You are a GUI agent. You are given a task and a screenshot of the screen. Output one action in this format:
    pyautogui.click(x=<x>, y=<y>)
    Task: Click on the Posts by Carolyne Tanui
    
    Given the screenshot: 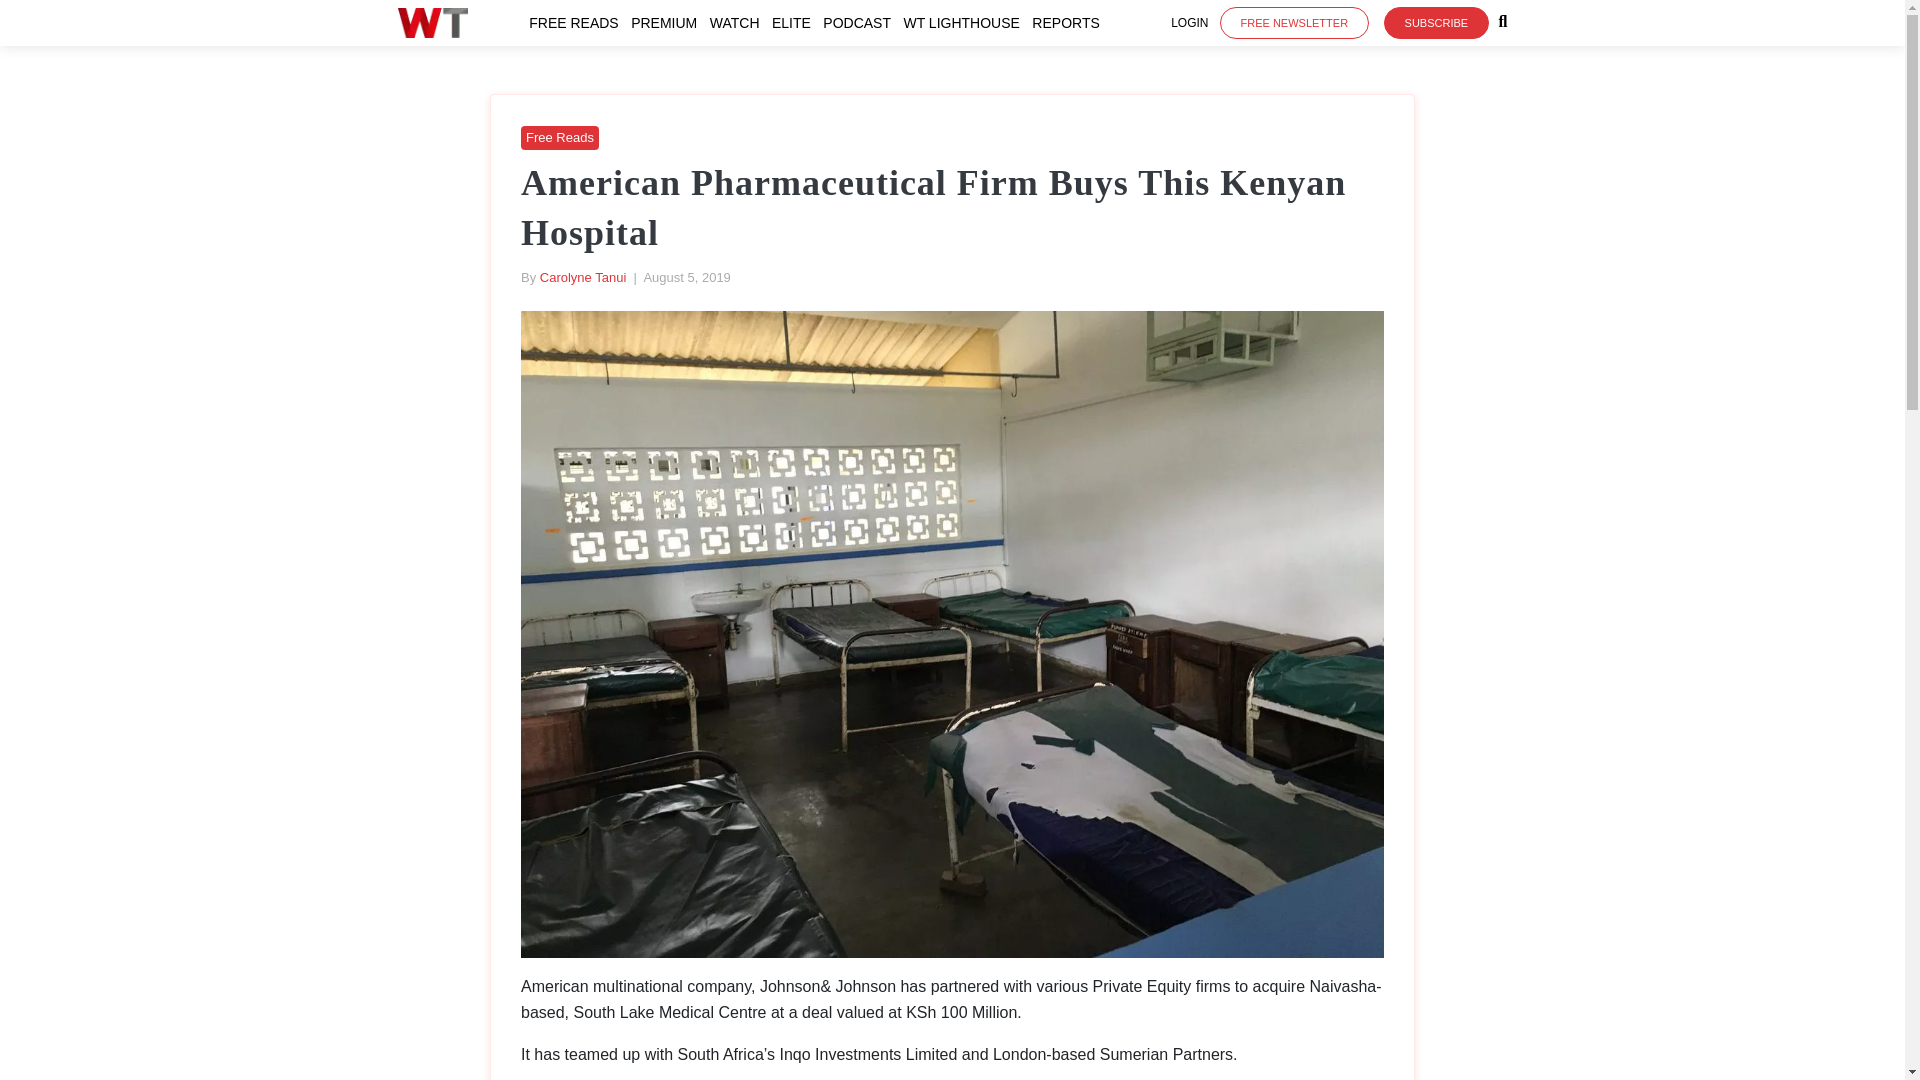 What is the action you would take?
    pyautogui.click(x=582, y=278)
    